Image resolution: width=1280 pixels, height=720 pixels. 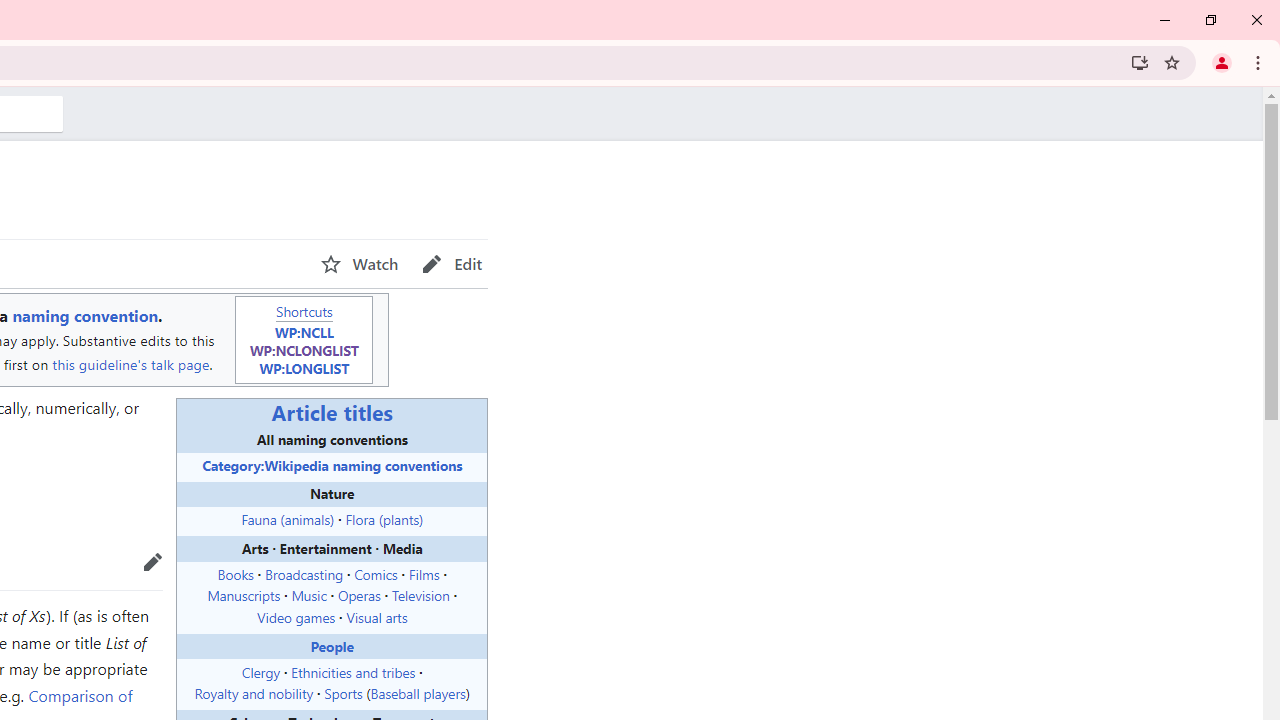 What do you see at coordinates (332, 412) in the screenshot?
I see `Article titles` at bounding box center [332, 412].